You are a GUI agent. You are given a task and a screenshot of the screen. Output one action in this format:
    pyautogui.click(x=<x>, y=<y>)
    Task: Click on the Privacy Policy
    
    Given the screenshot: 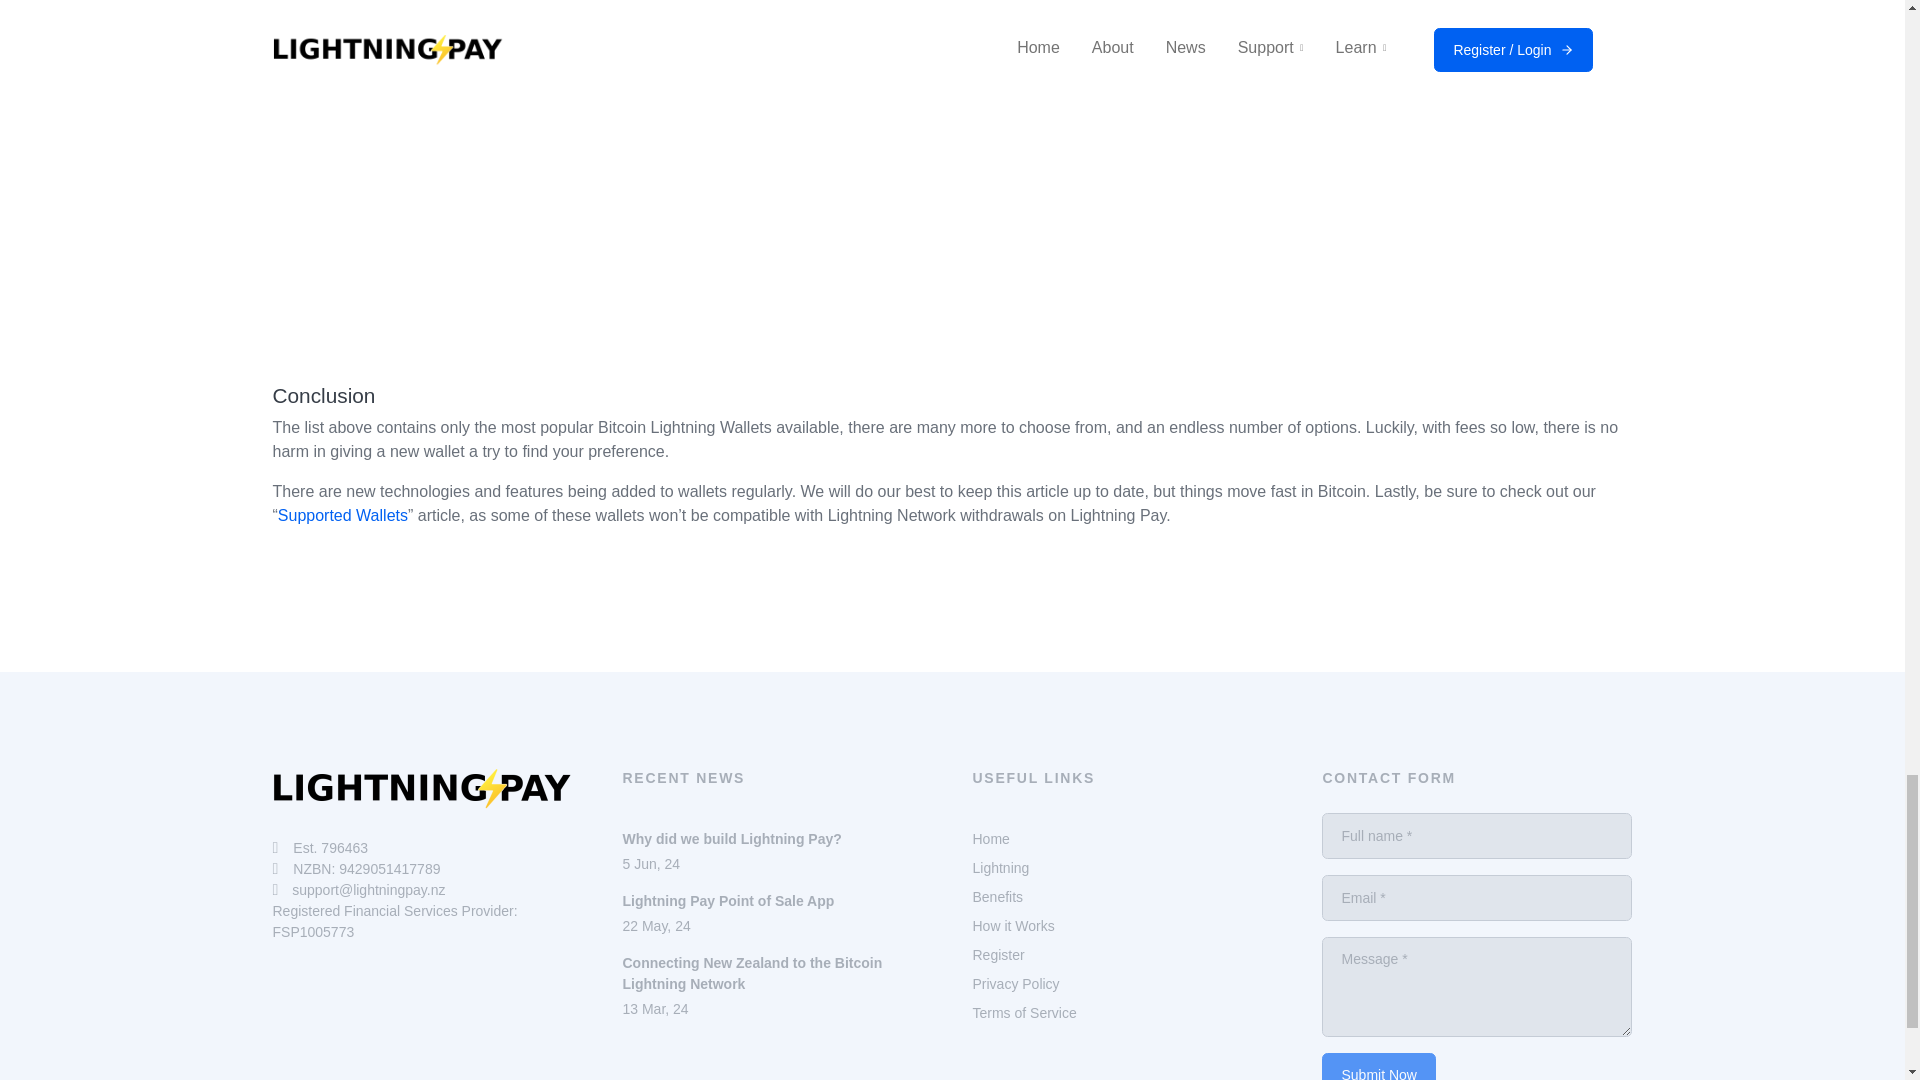 What is the action you would take?
    pyautogui.click(x=330, y=848)
    